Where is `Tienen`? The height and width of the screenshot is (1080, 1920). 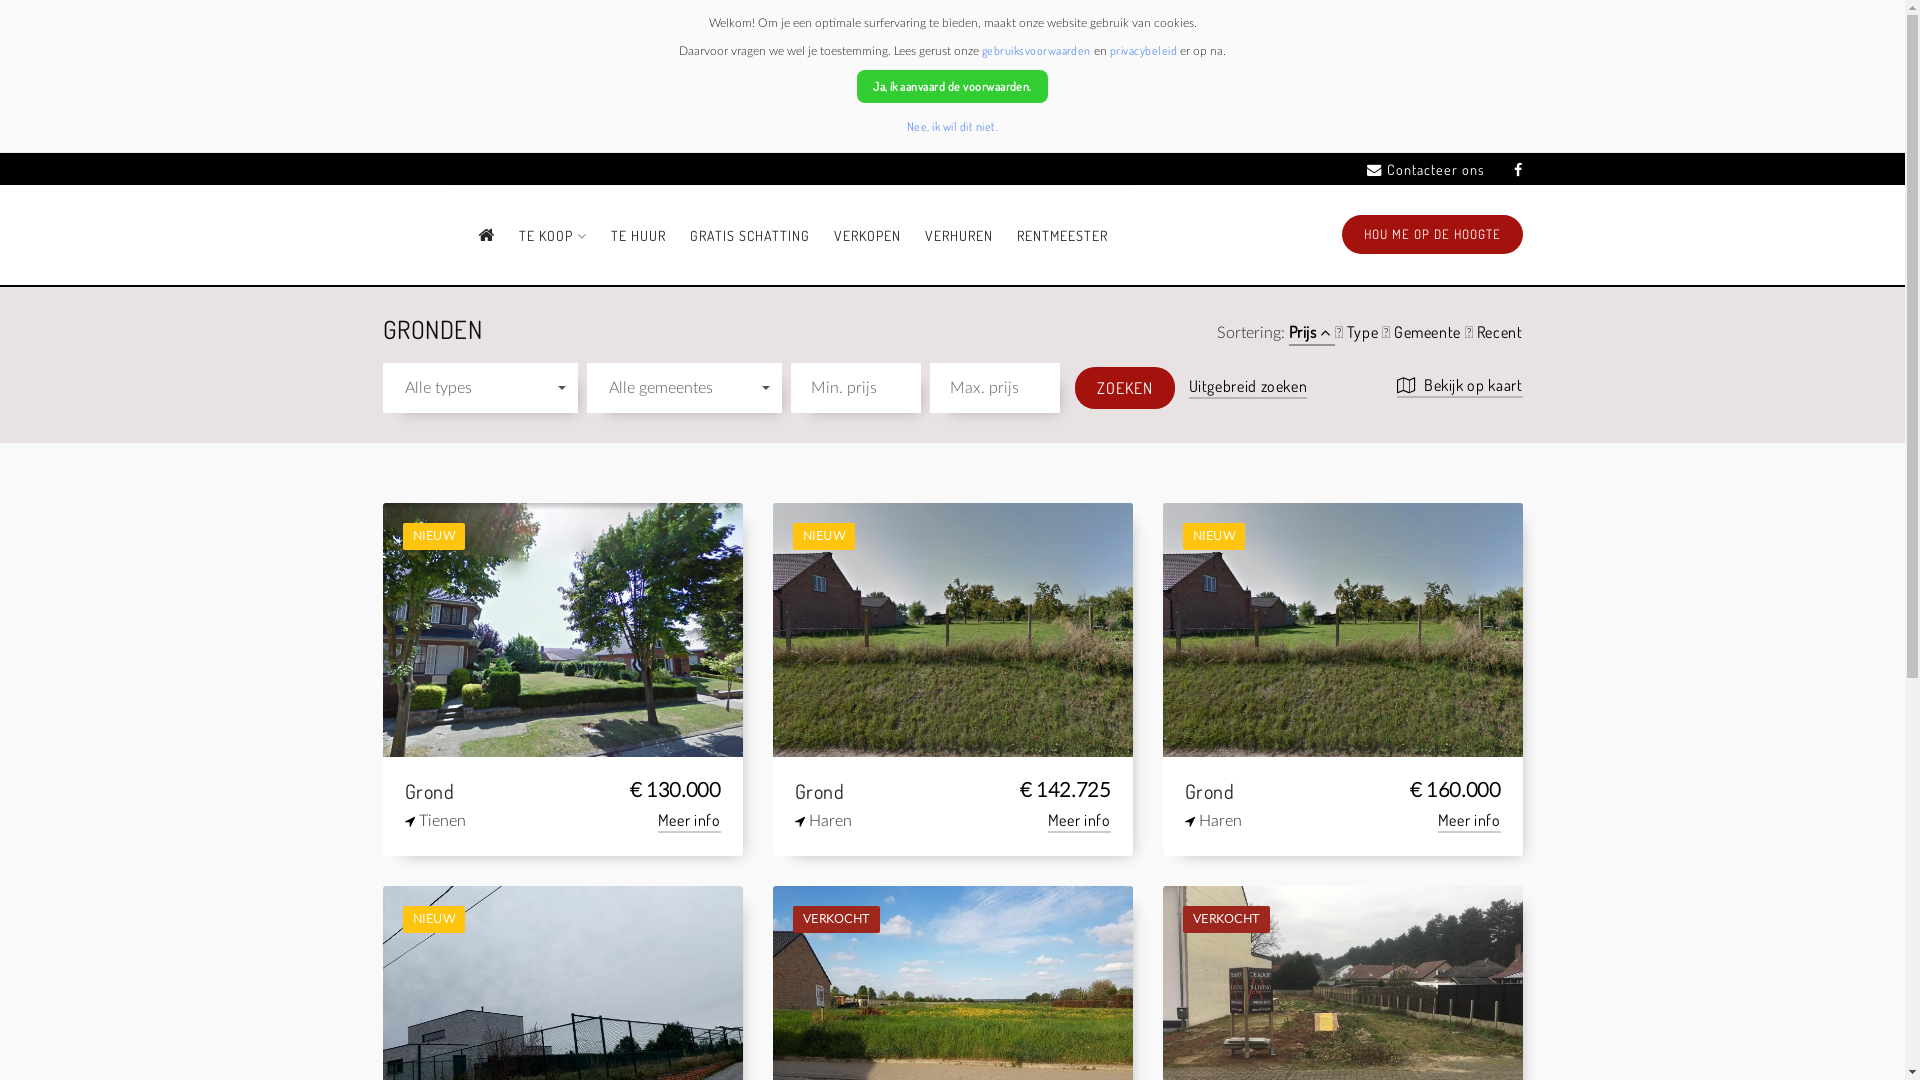 Tienen is located at coordinates (530, 822).